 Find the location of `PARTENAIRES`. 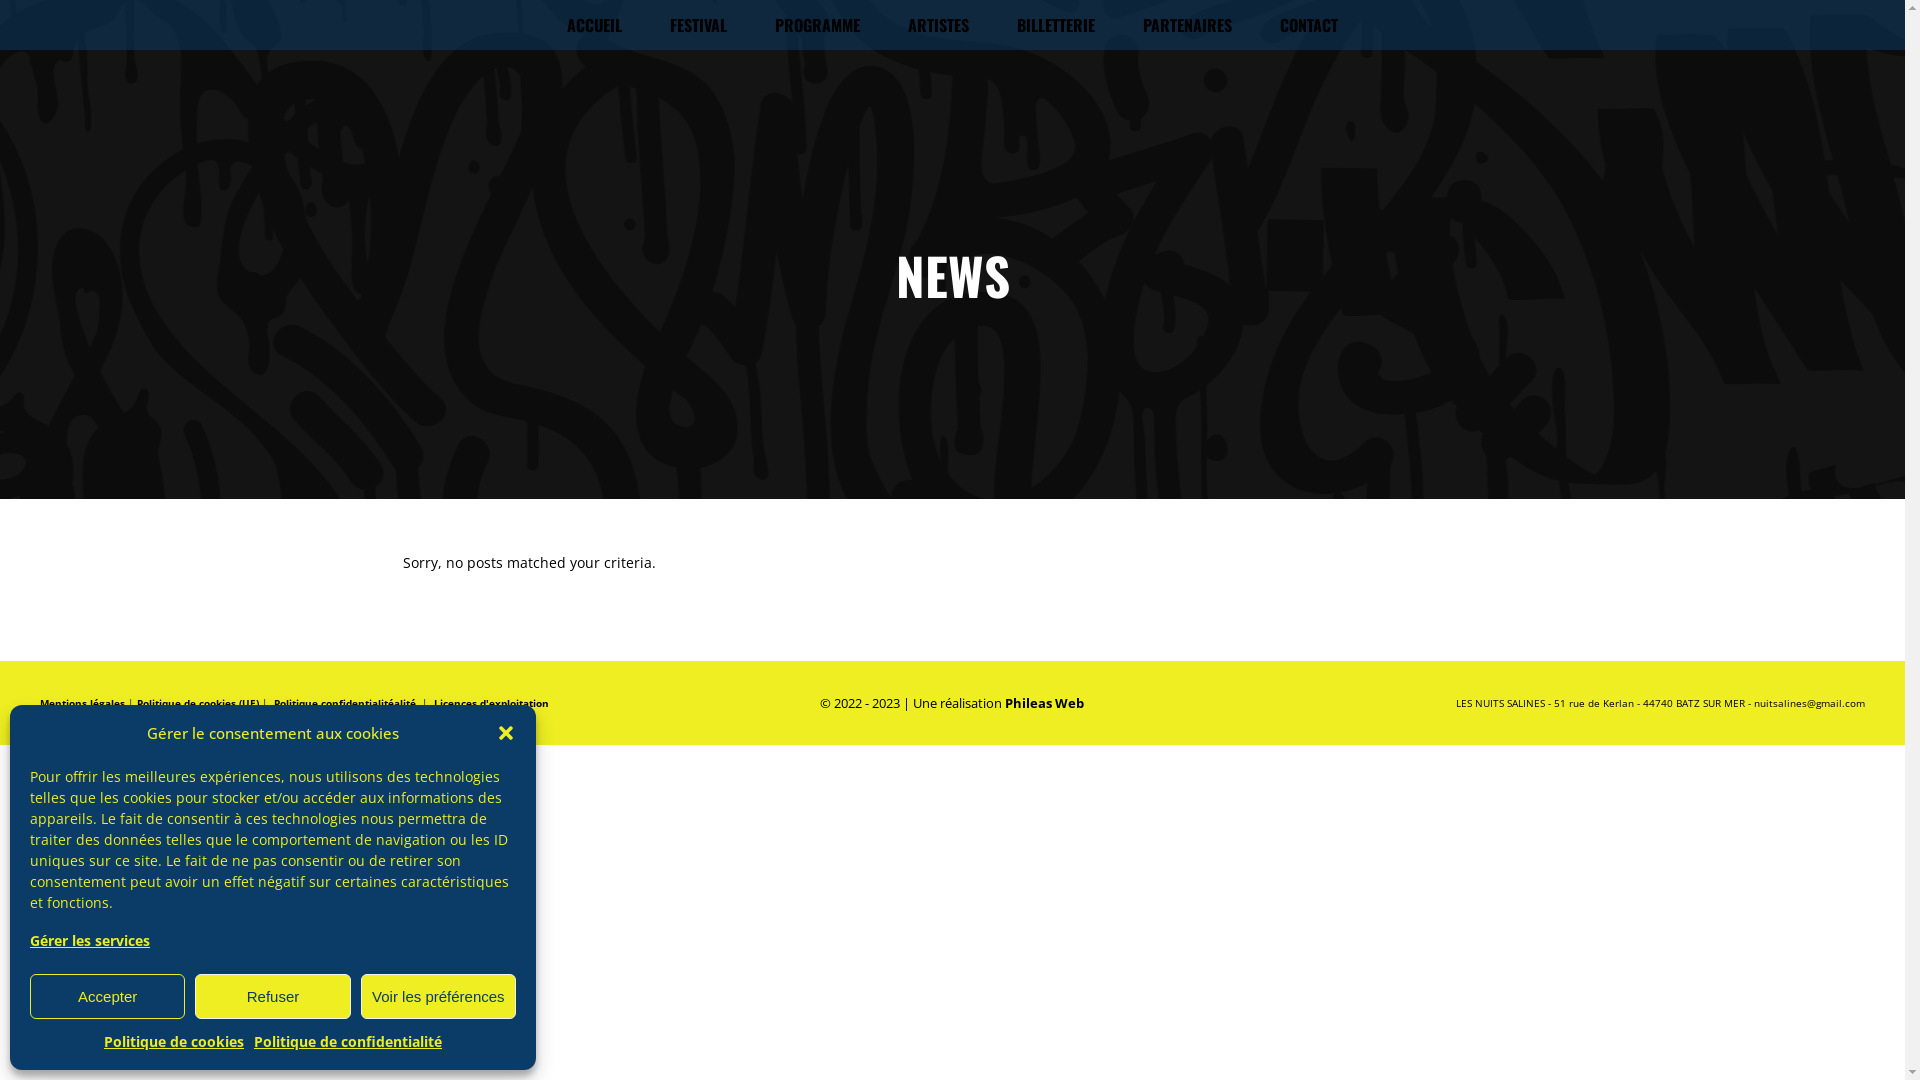

PARTENAIRES is located at coordinates (1188, 25).